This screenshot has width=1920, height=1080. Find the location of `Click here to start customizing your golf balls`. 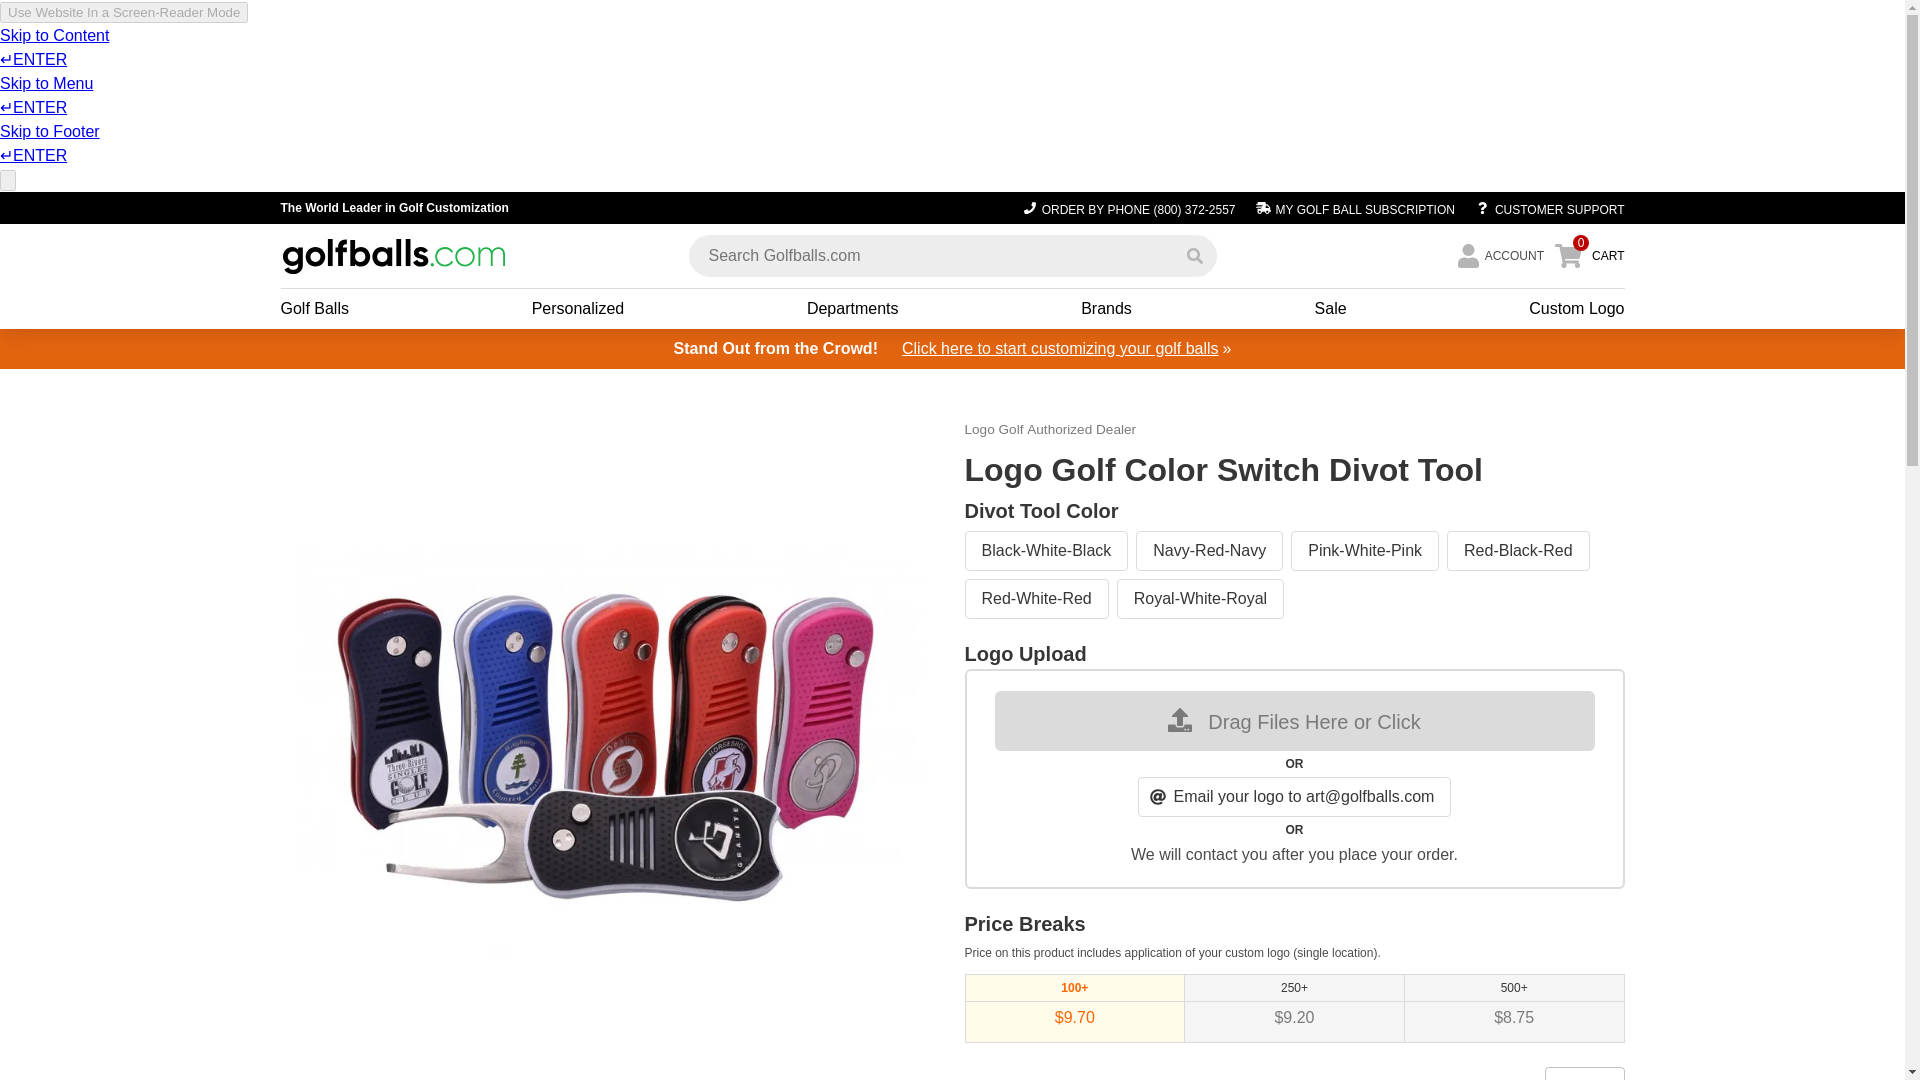

Click here to start customizing your golf balls is located at coordinates (1060, 348).